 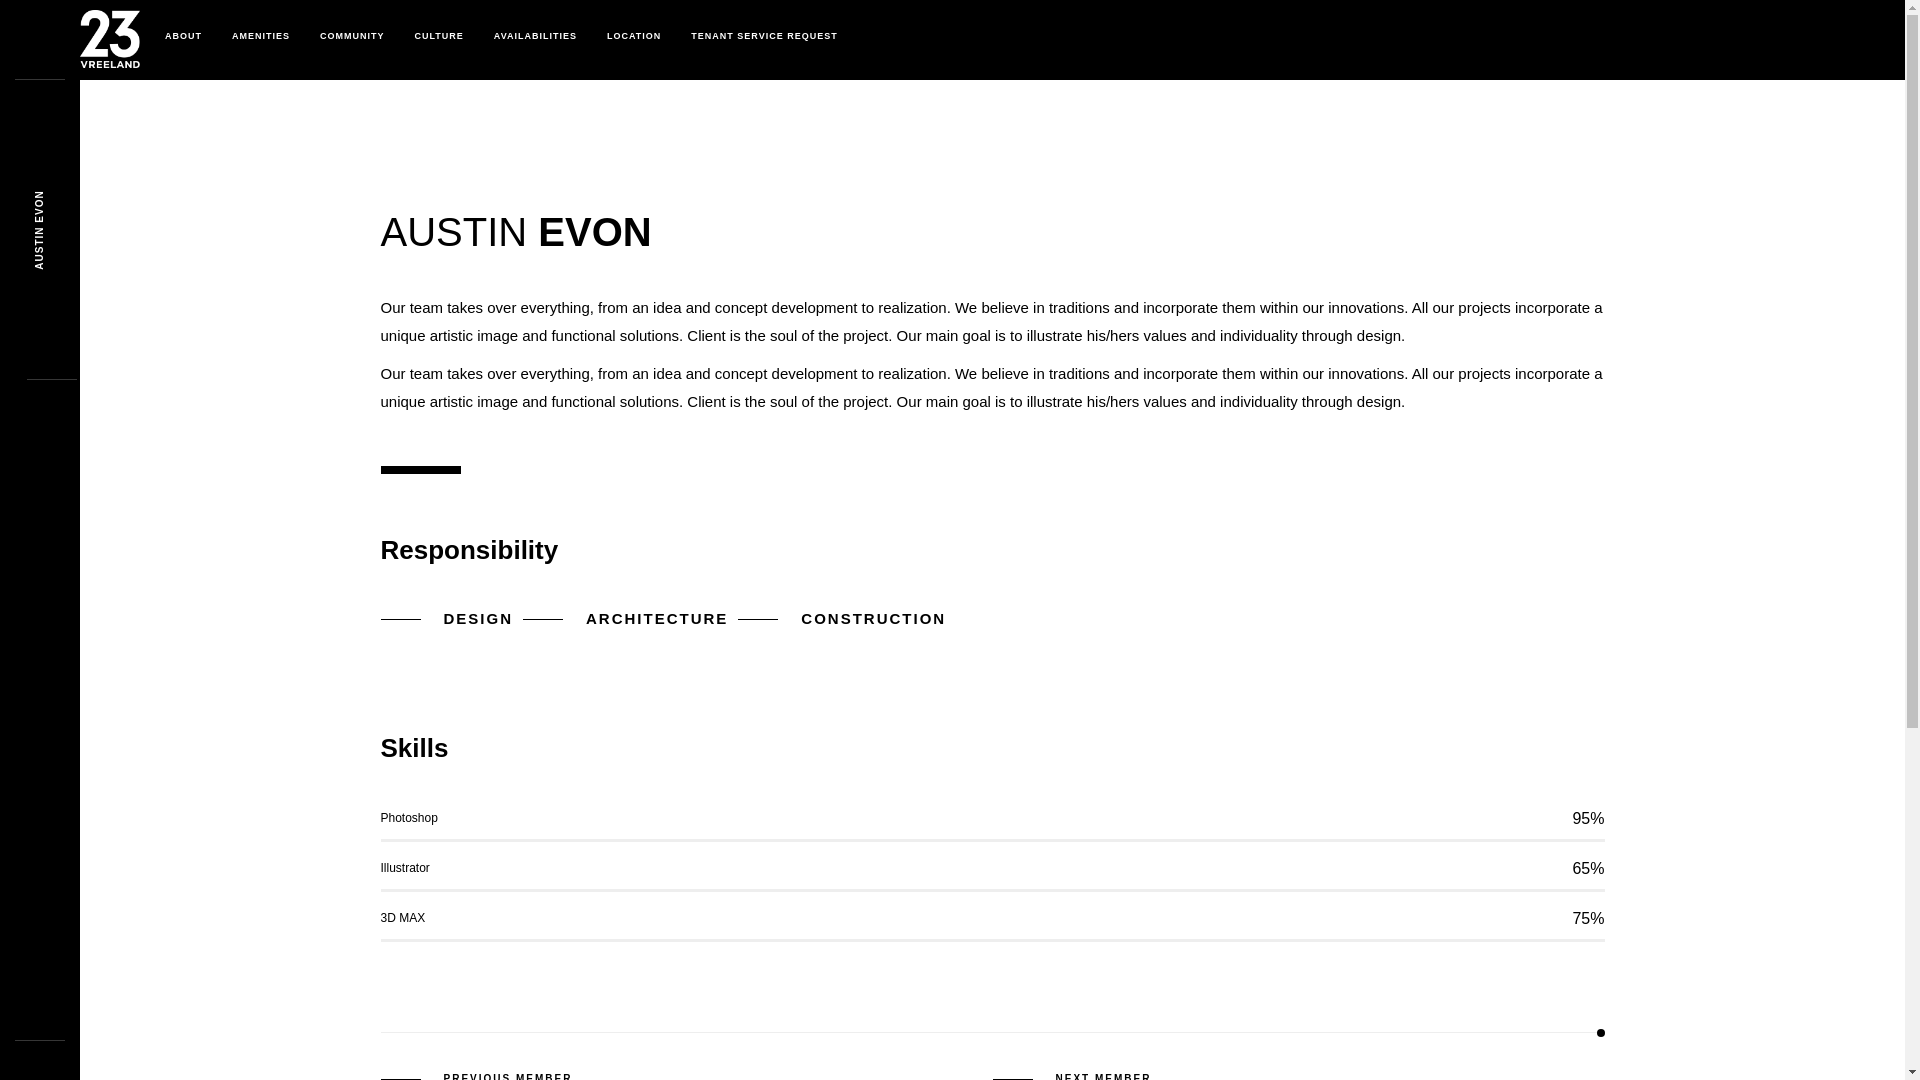 What do you see at coordinates (634, 36) in the screenshot?
I see `LOCATION` at bounding box center [634, 36].